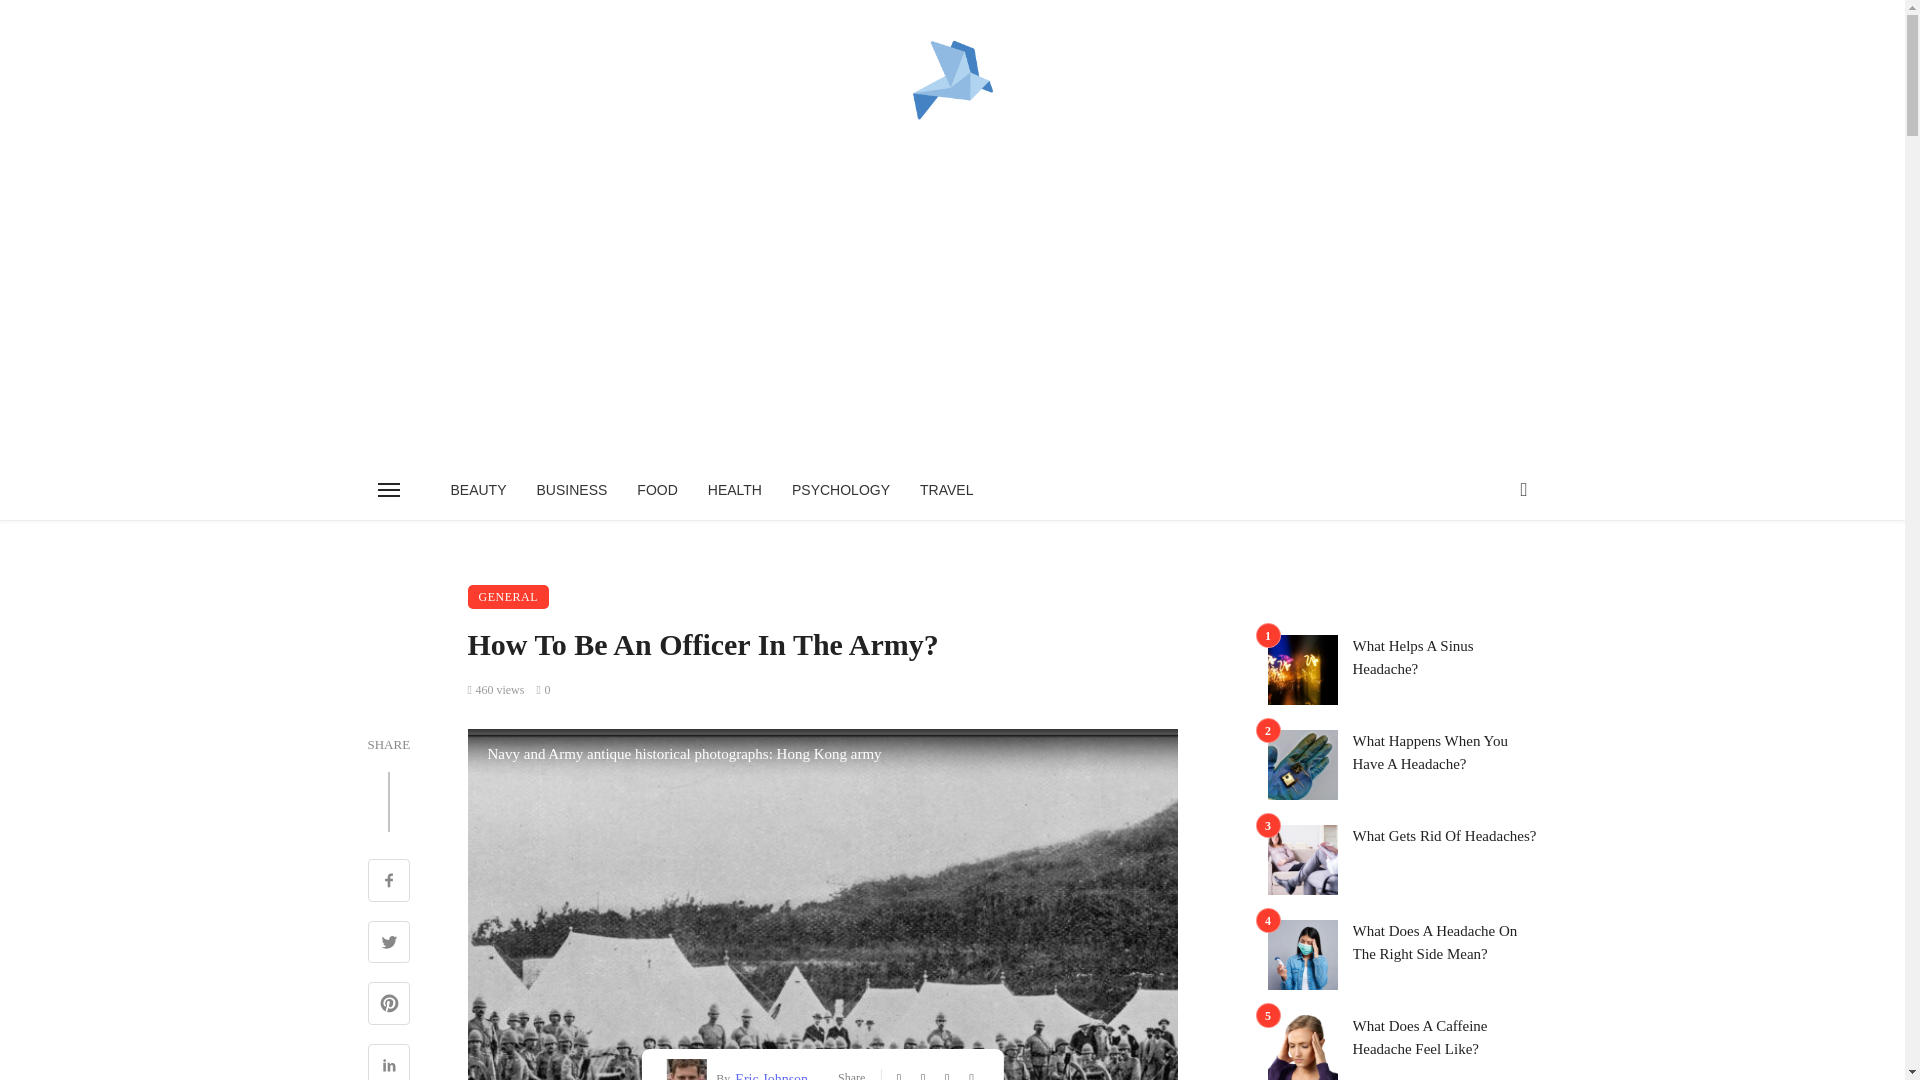  What do you see at coordinates (768, 1074) in the screenshot?
I see `Posts by Eric Johnson` at bounding box center [768, 1074].